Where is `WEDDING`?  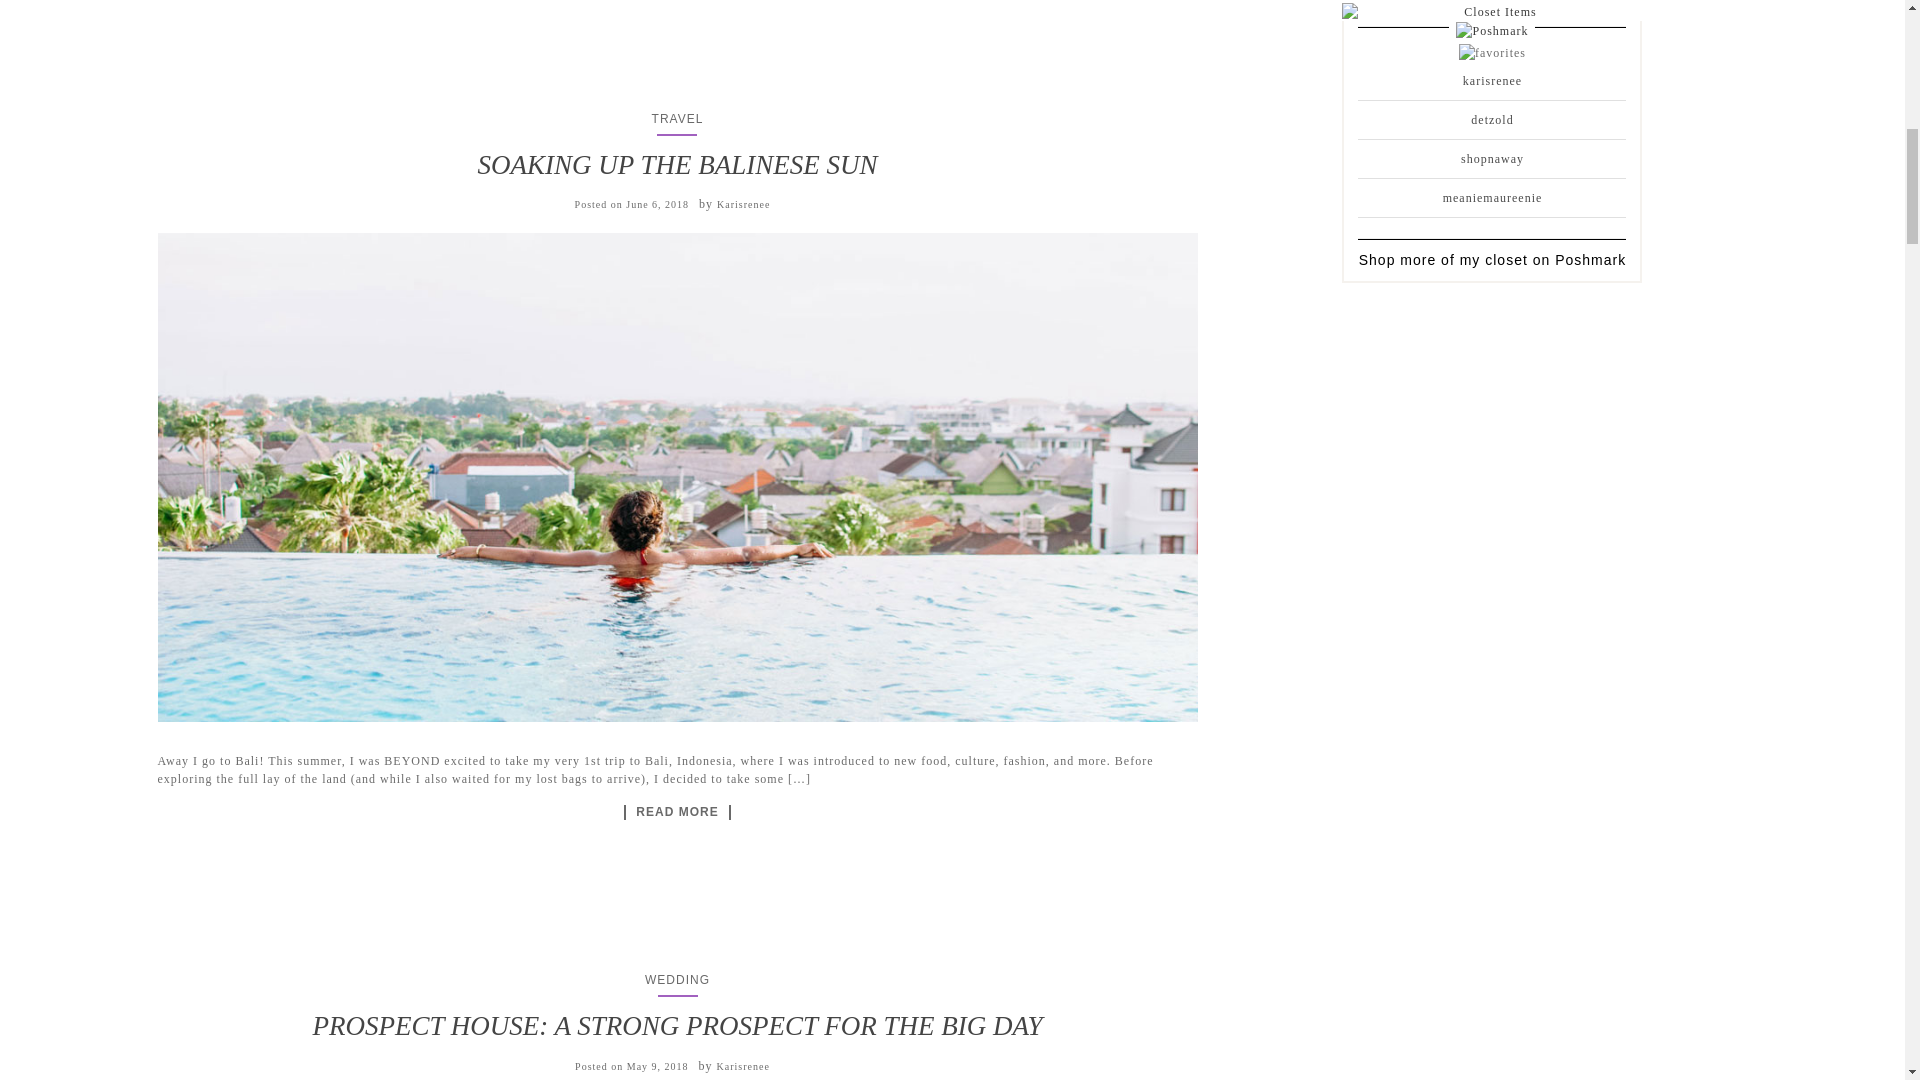 WEDDING is located at coordinates (678, 980).